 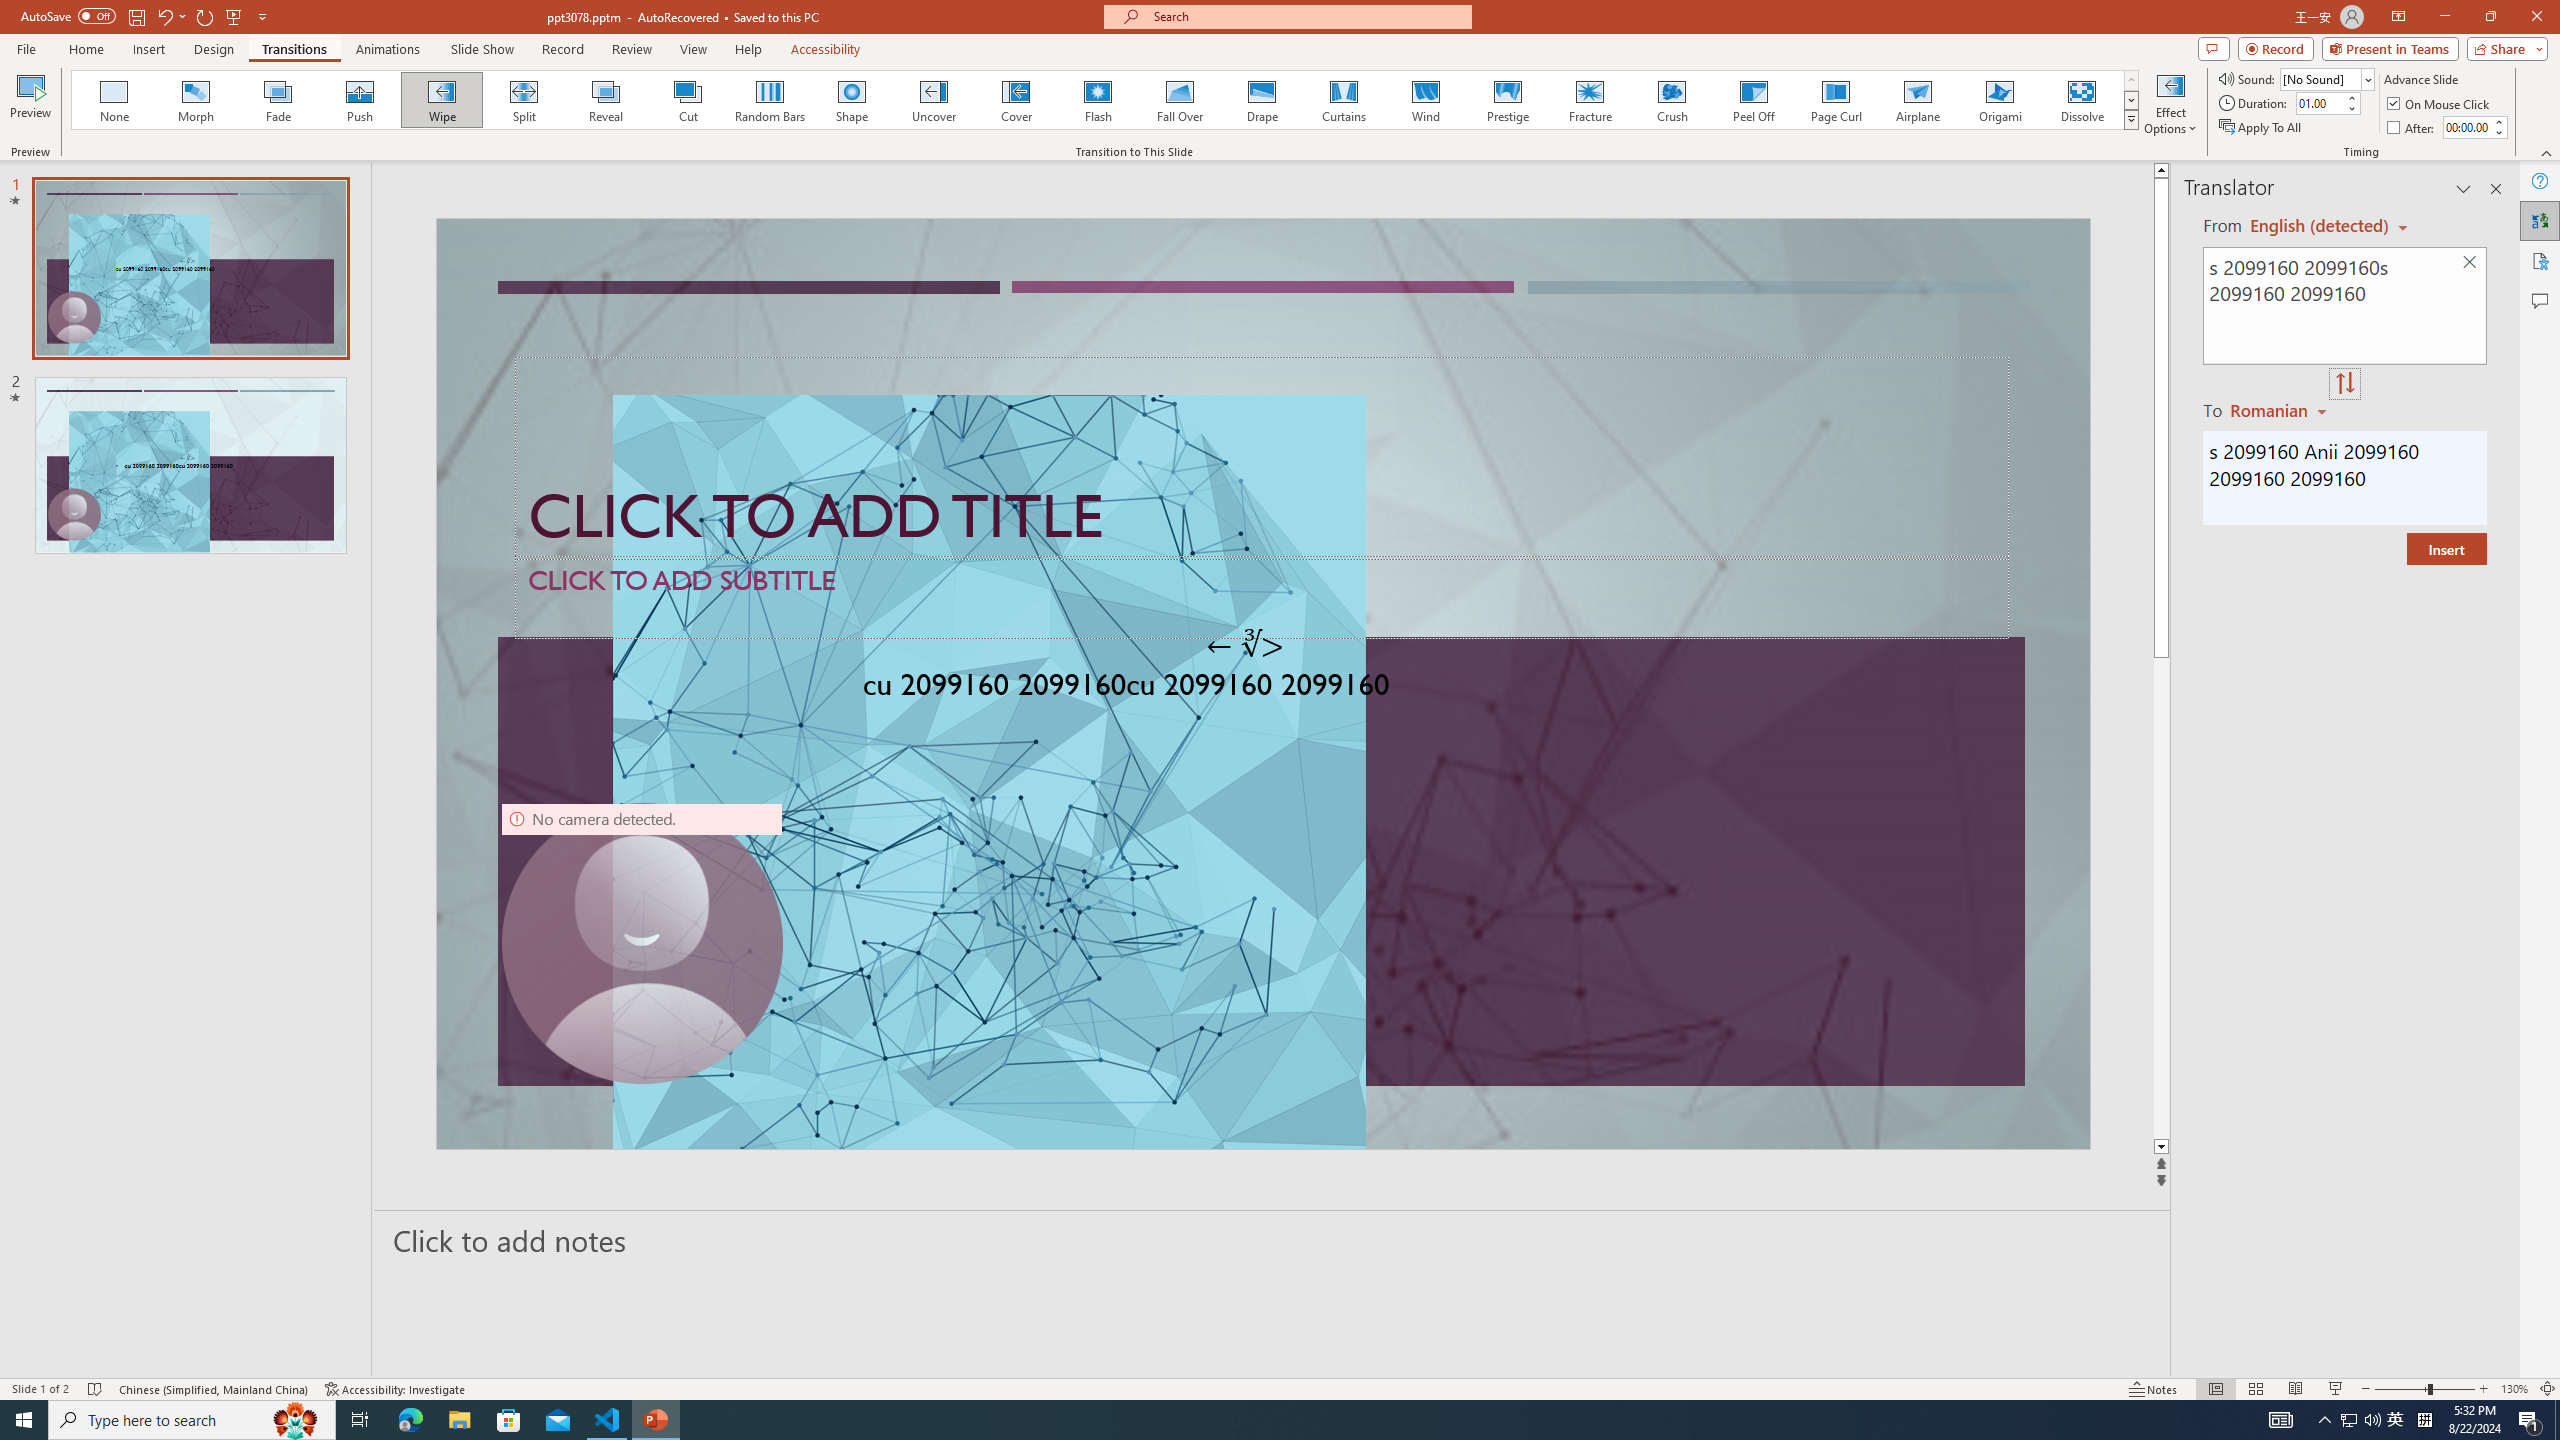 I want to click on Peel Off, so click(x=1753, y=100).